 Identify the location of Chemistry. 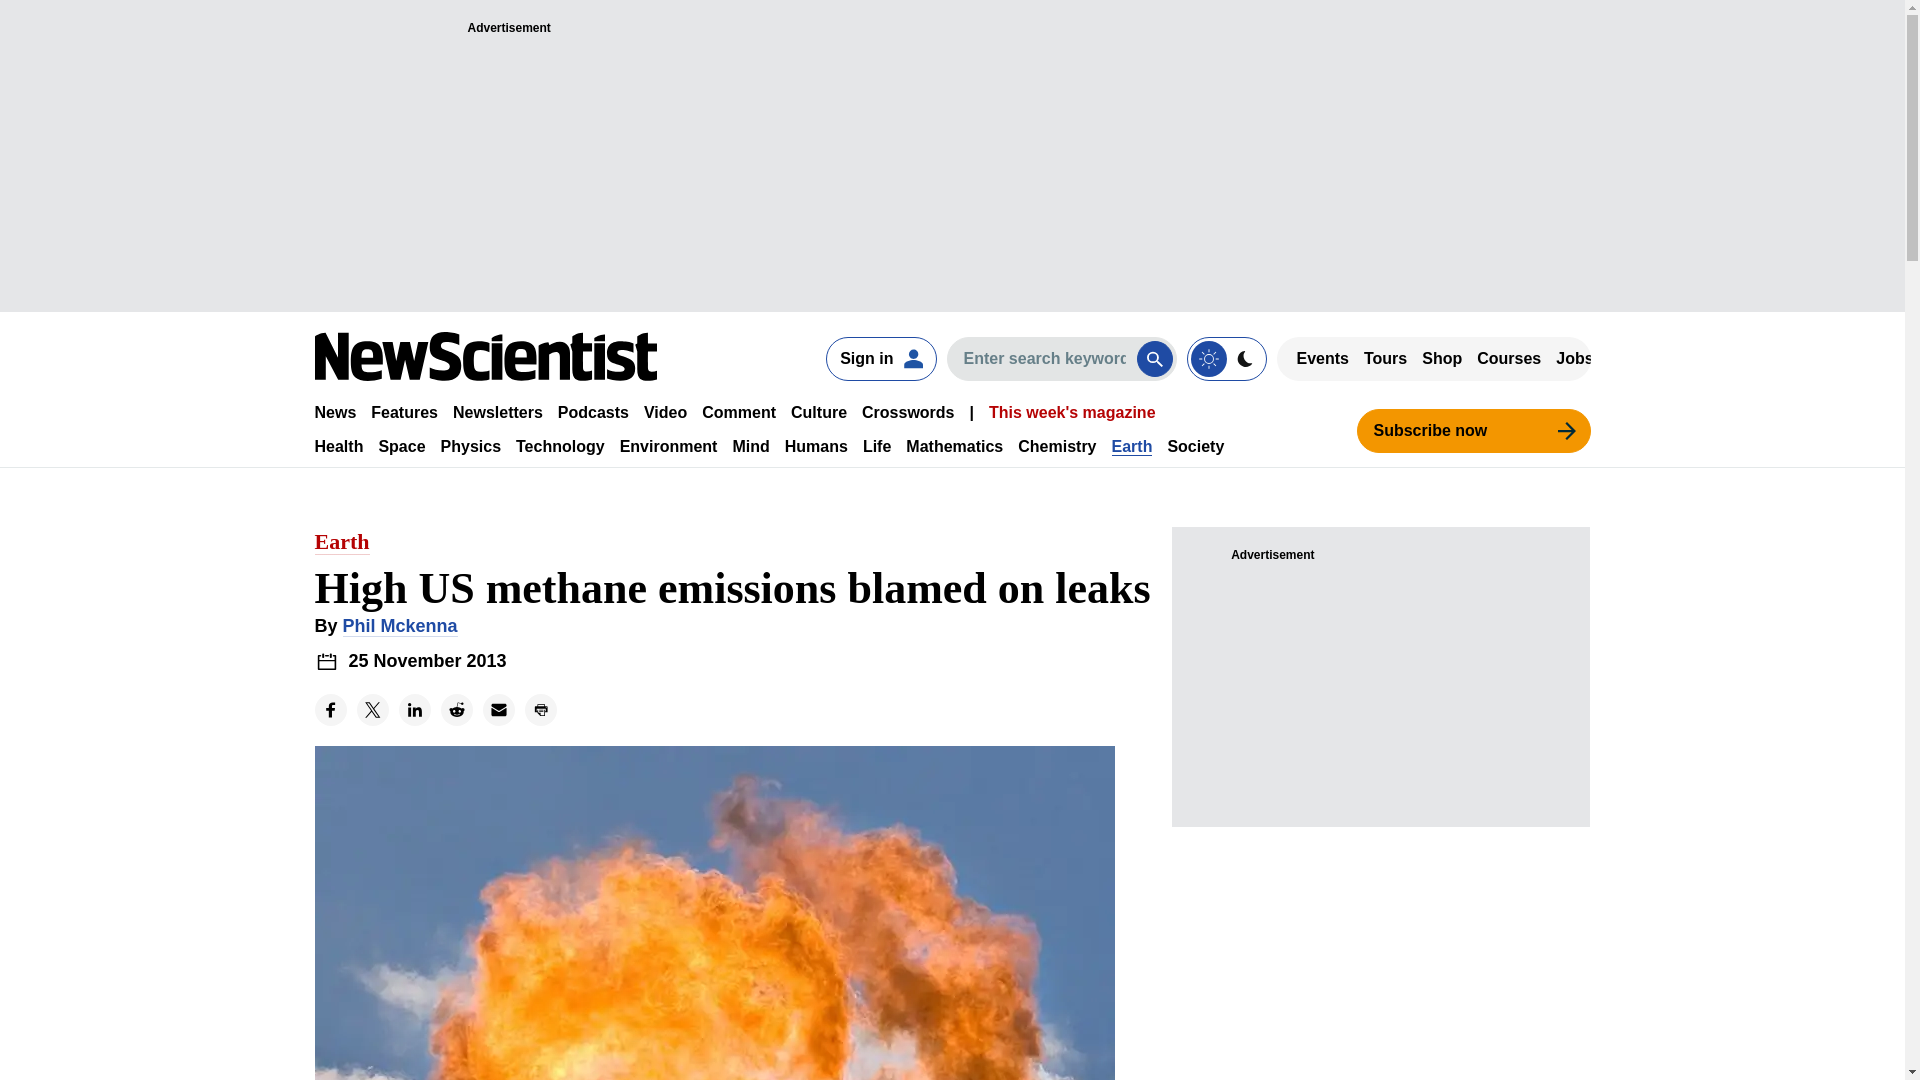
(1056, 446).